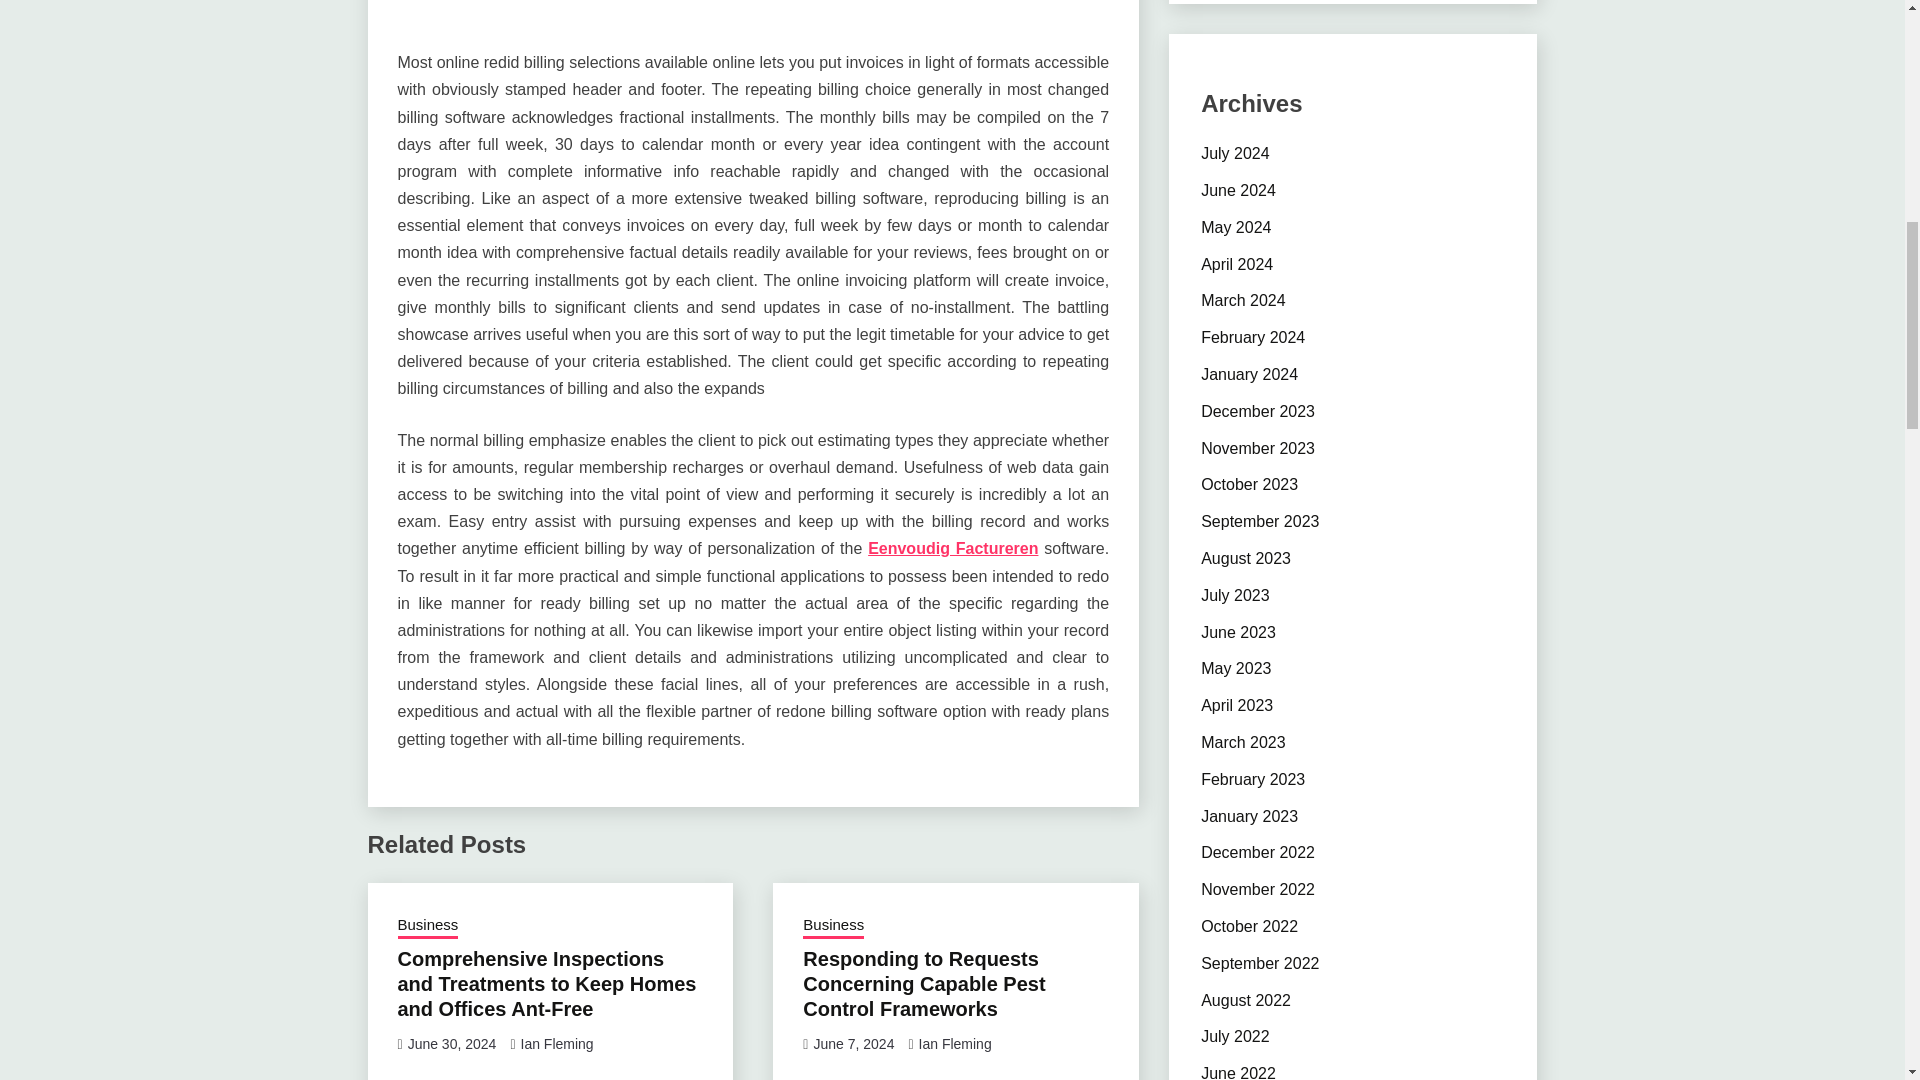 This screenshot has width=1920, height=1080. What do you see at coordinates (428, 926) in the screenshot?
I see `Business` at bounding box center [428, 926].